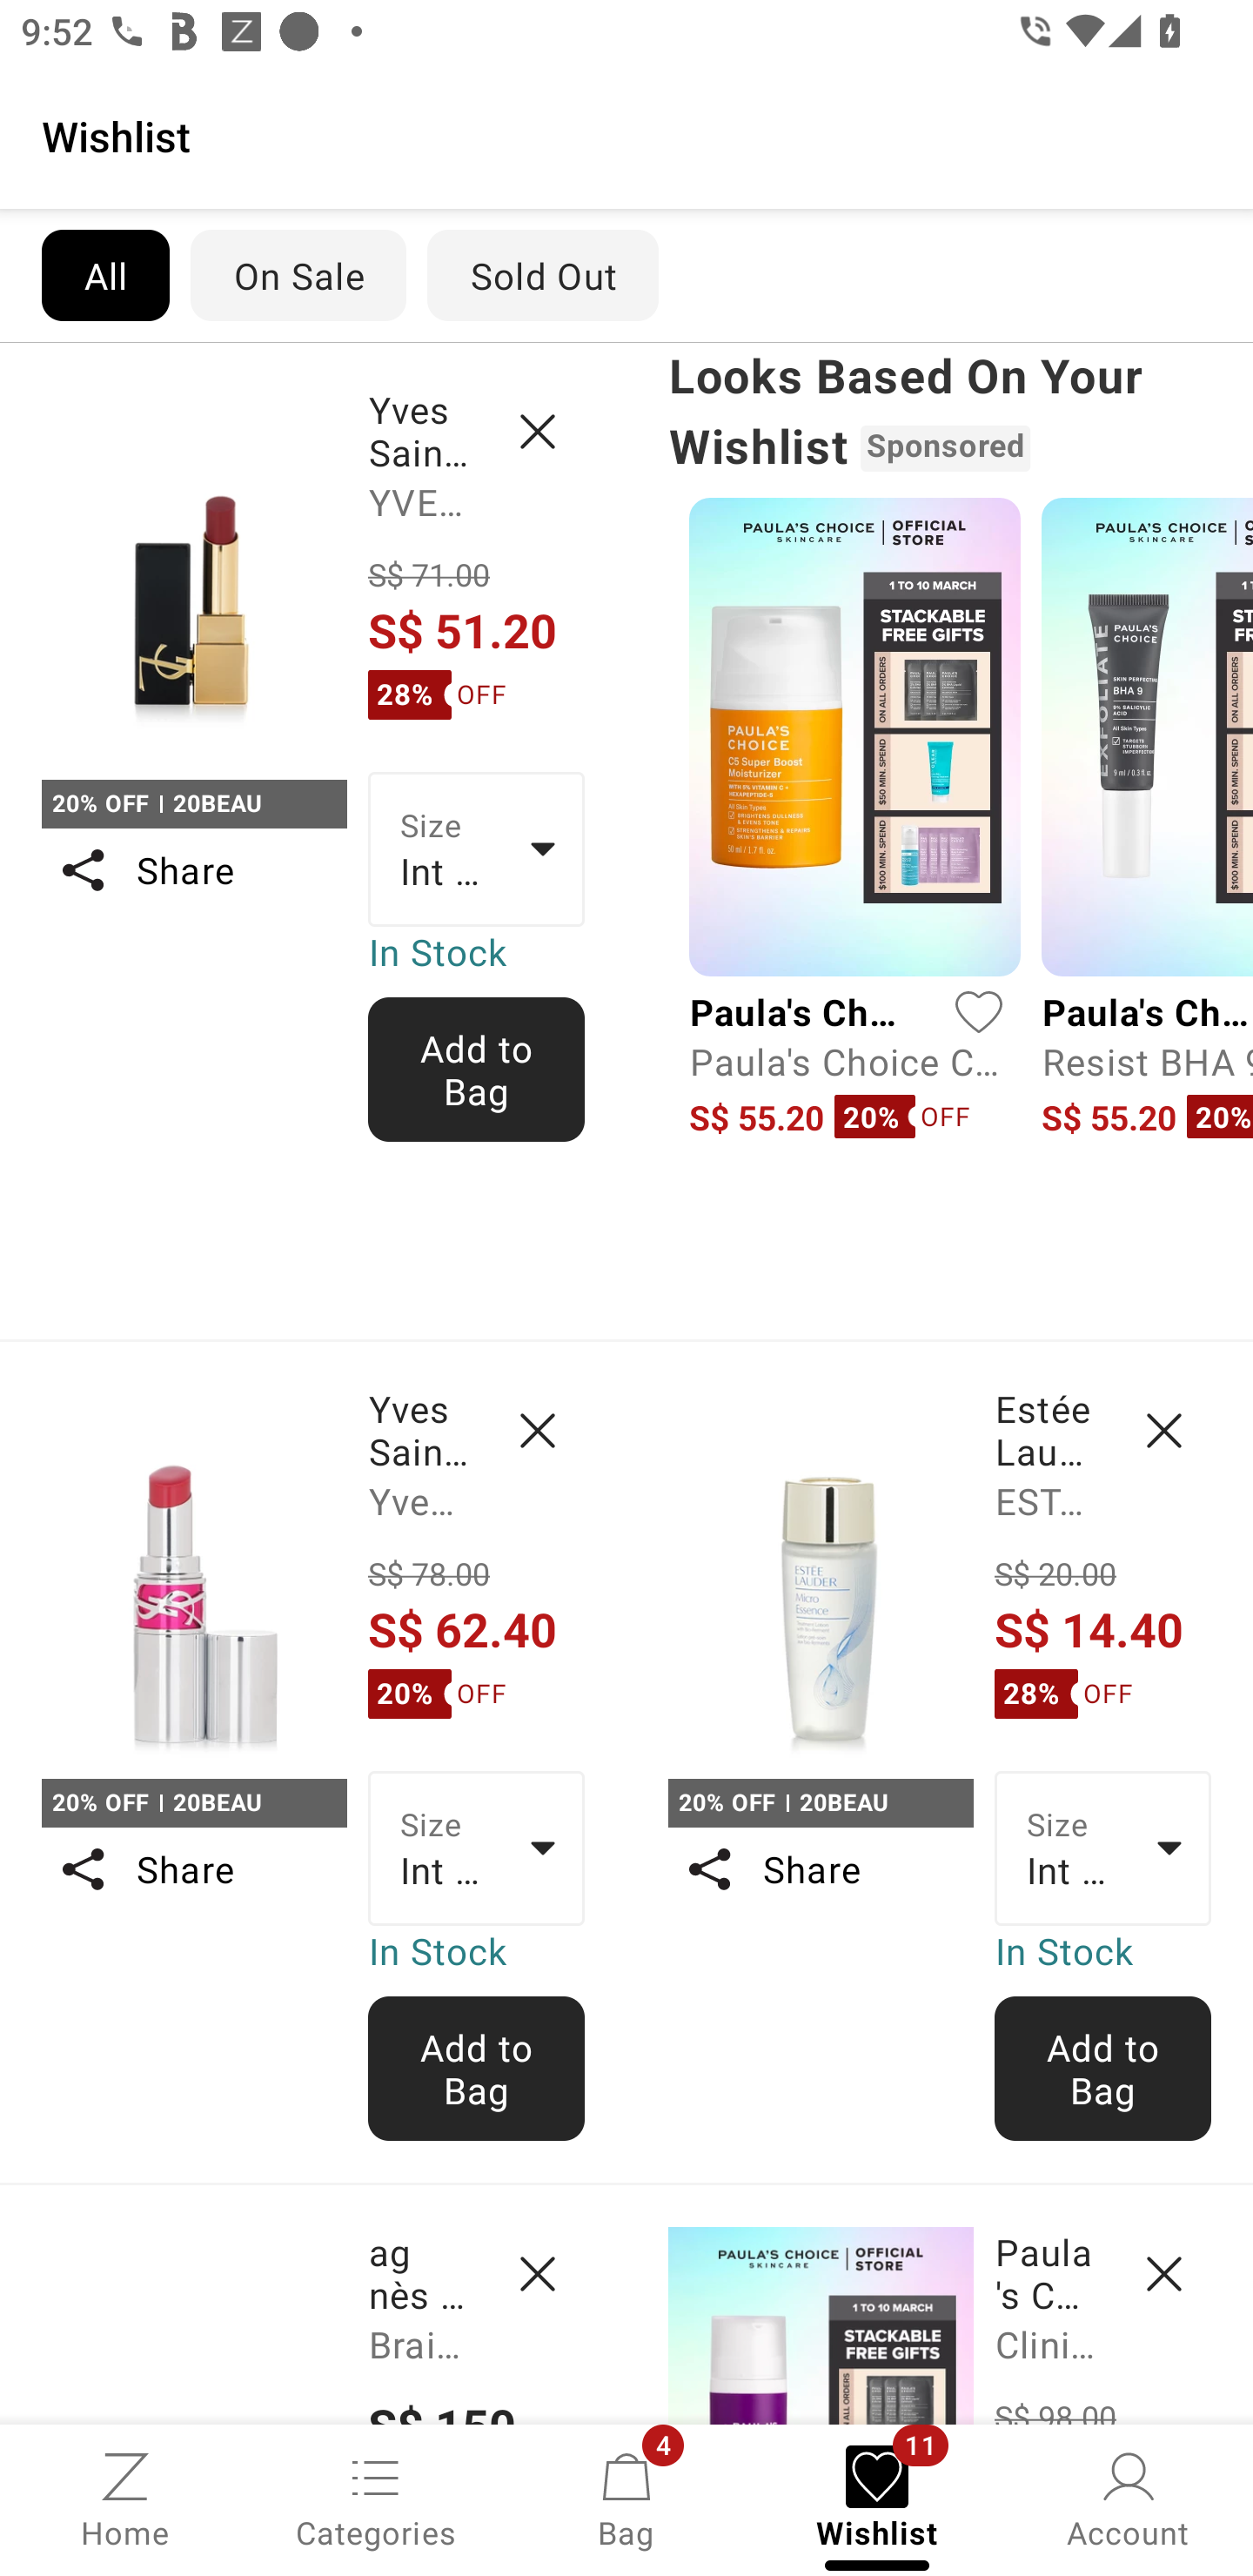 This screenshot has height=2576, width=1253. Describe the element at coordinates (1128, 2498) in the screenshot. I see `Account` at that location.